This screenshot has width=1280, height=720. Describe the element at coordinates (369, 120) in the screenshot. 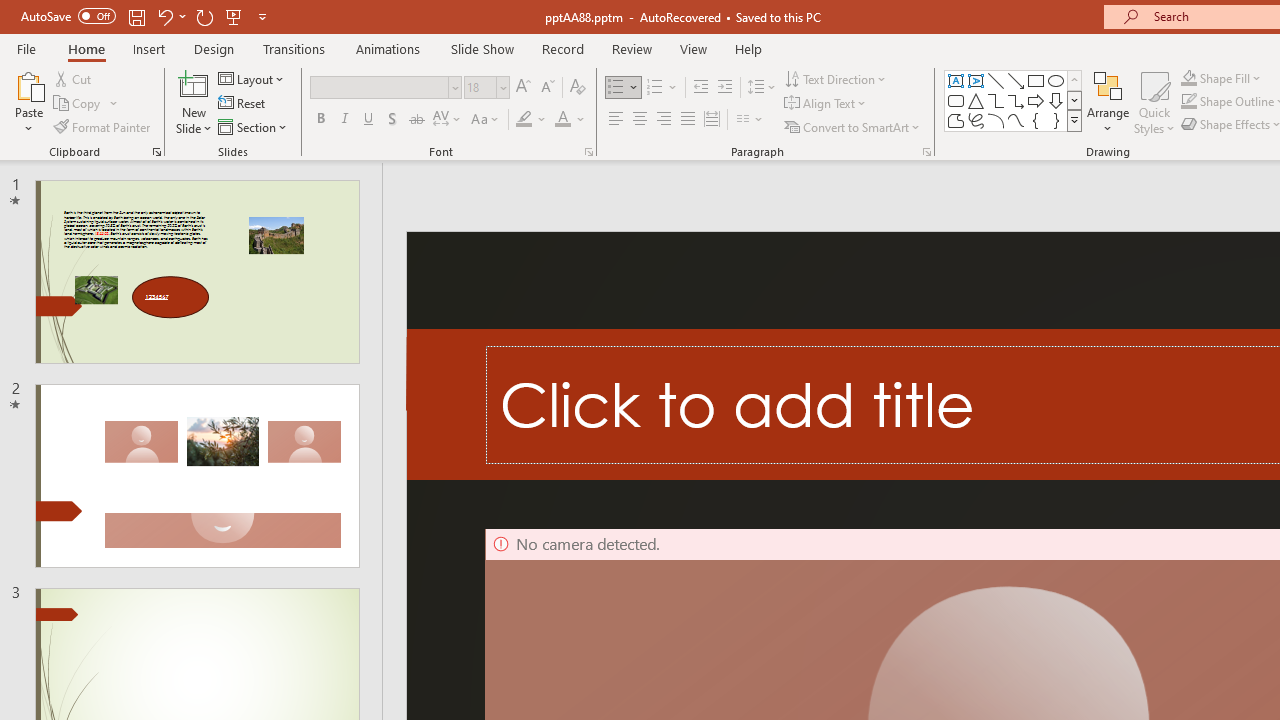

I see `Underline` at that location.